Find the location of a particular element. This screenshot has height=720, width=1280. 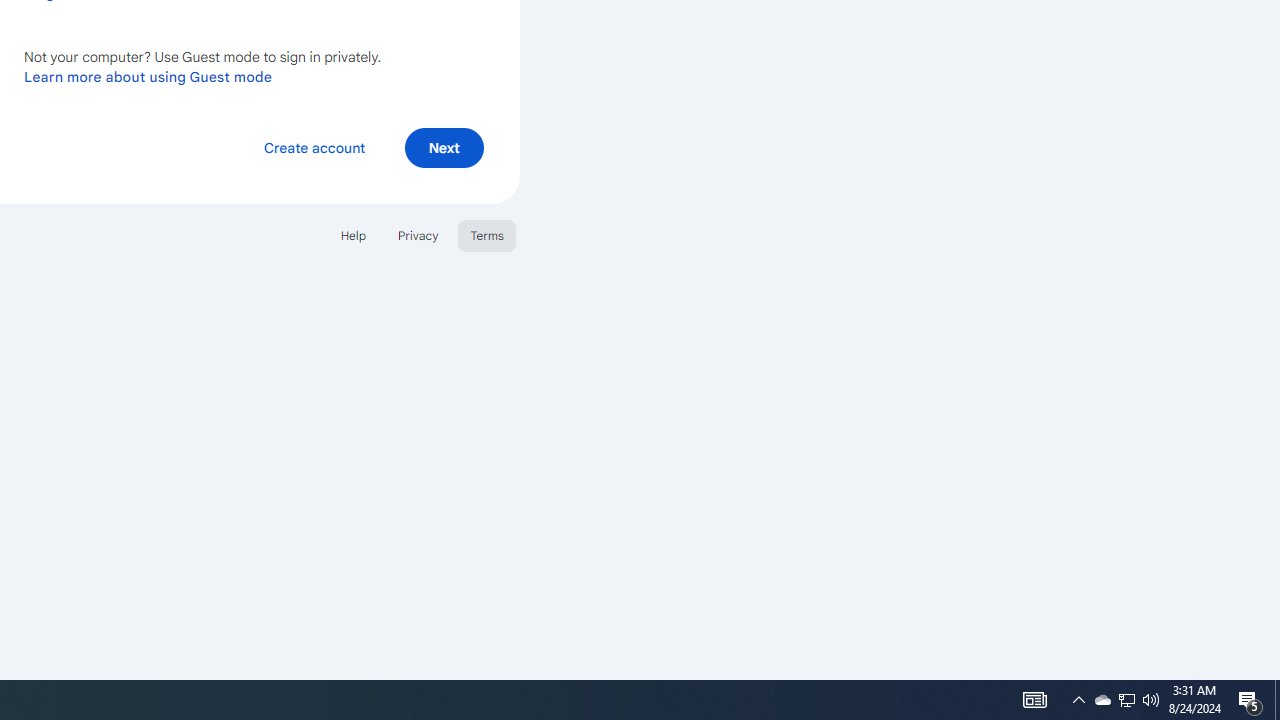

Terms is located at coordinates (486, 234).